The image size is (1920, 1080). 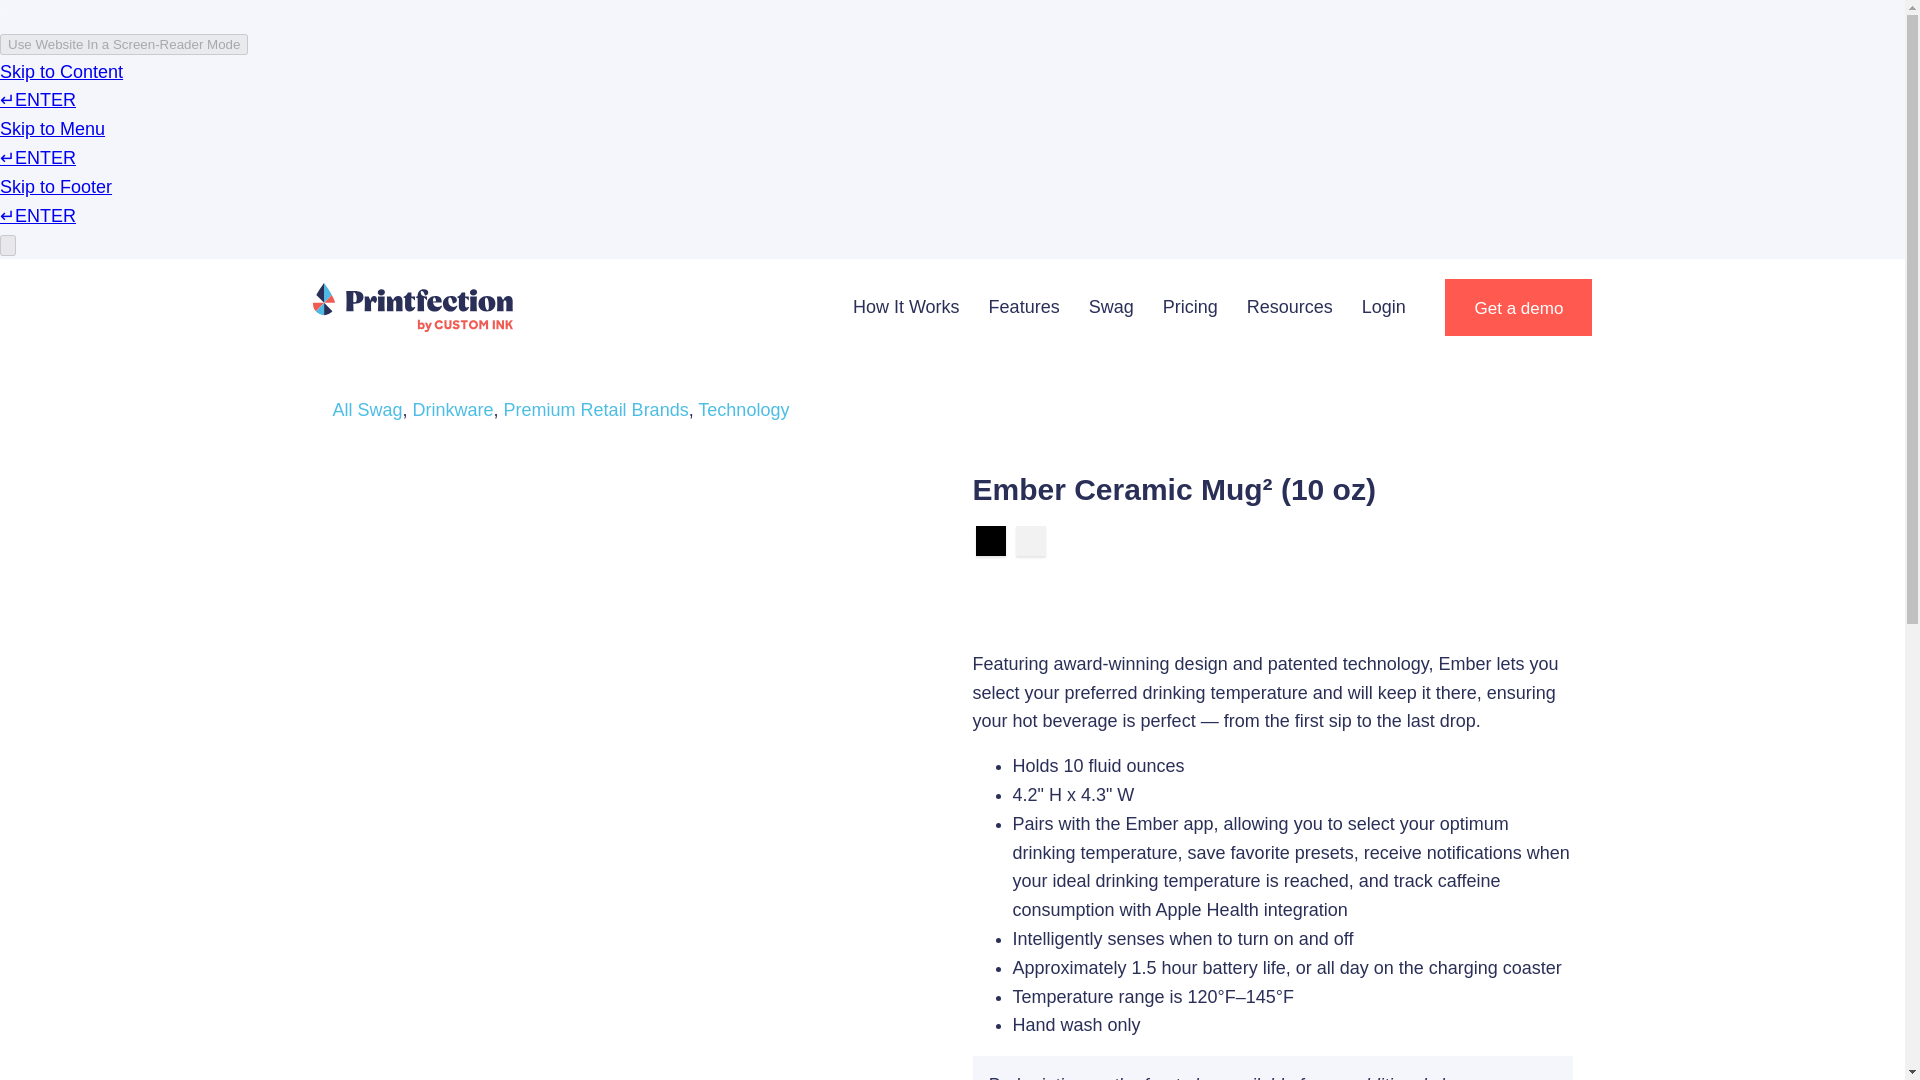 I want to click on Login, so click(x=1384, y=306).